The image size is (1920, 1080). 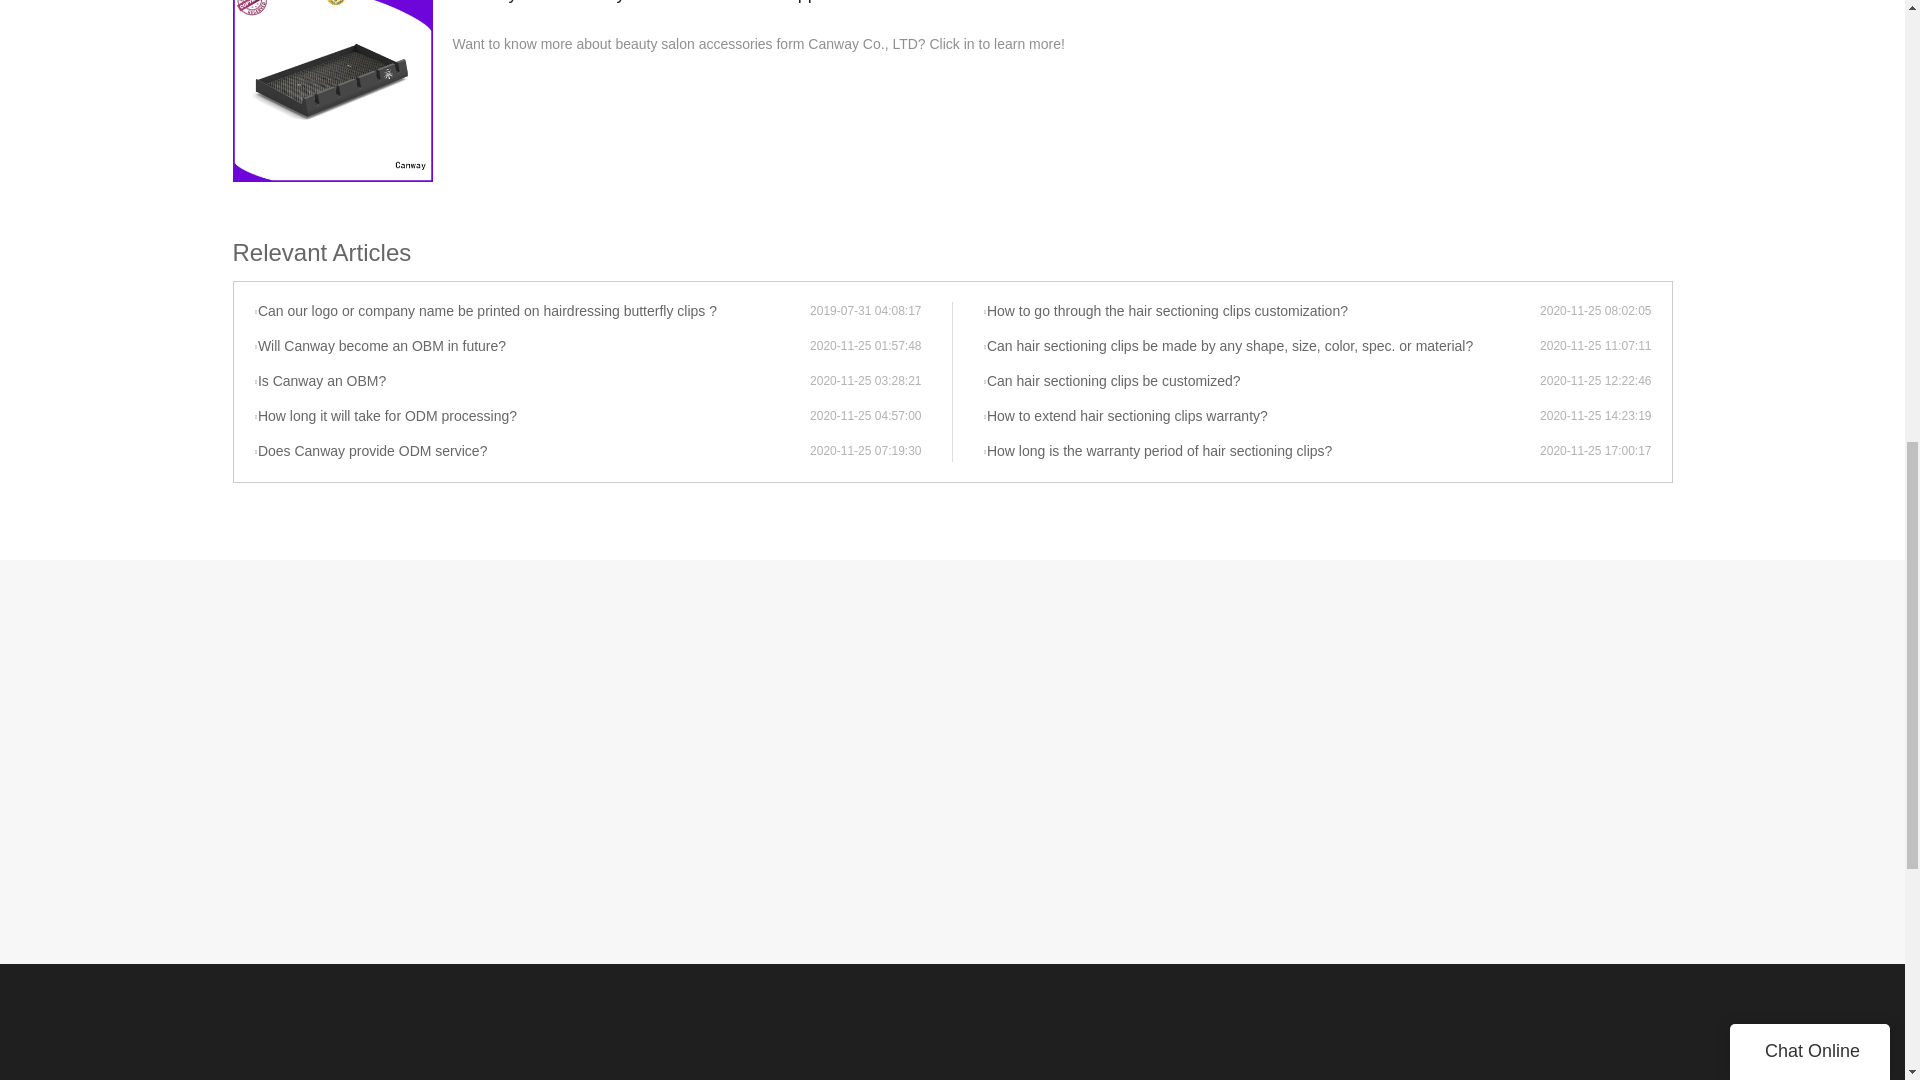 What do you see at coordinates (532, 452) in the screenshot?
I see `Does Canway provide ODM service?` at bounding box center [532, 452].